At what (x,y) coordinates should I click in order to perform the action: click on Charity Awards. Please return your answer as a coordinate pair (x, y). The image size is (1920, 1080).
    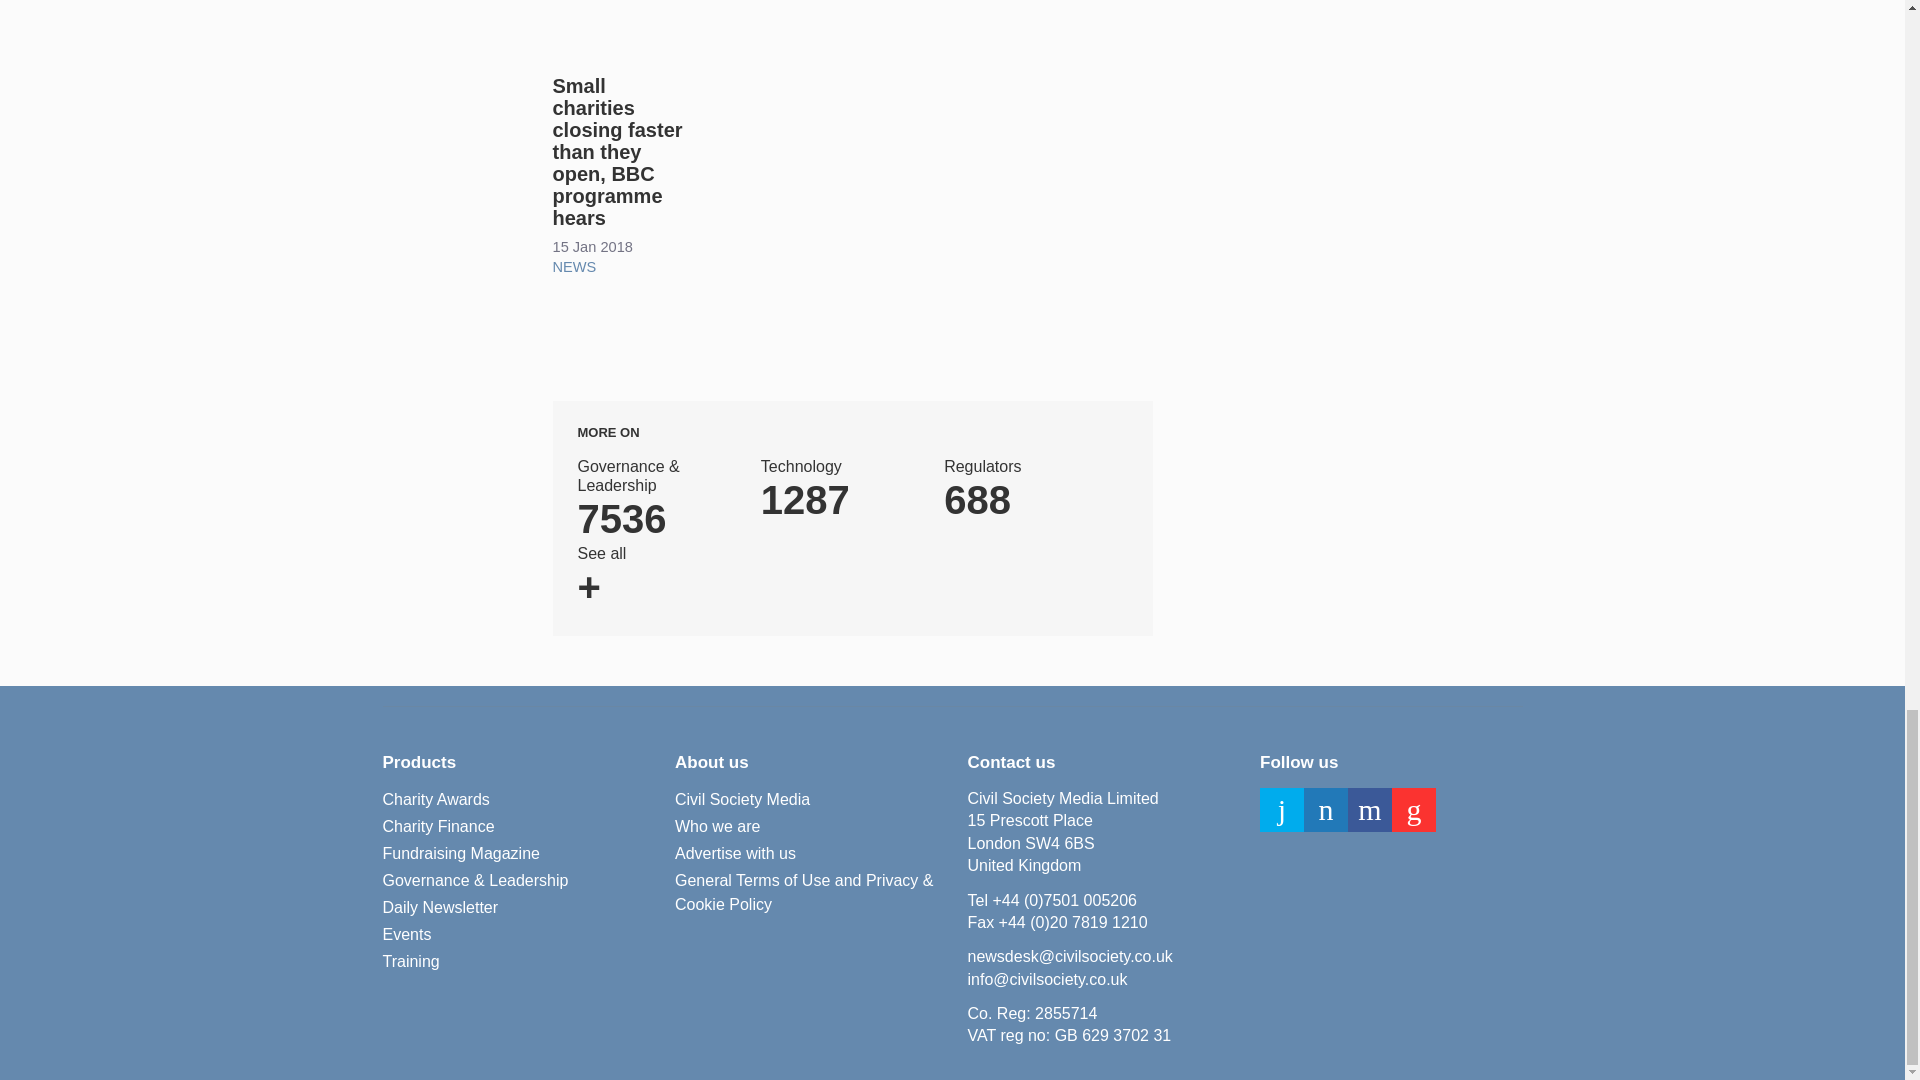
    Looking at the image, I should click on (436, 800).